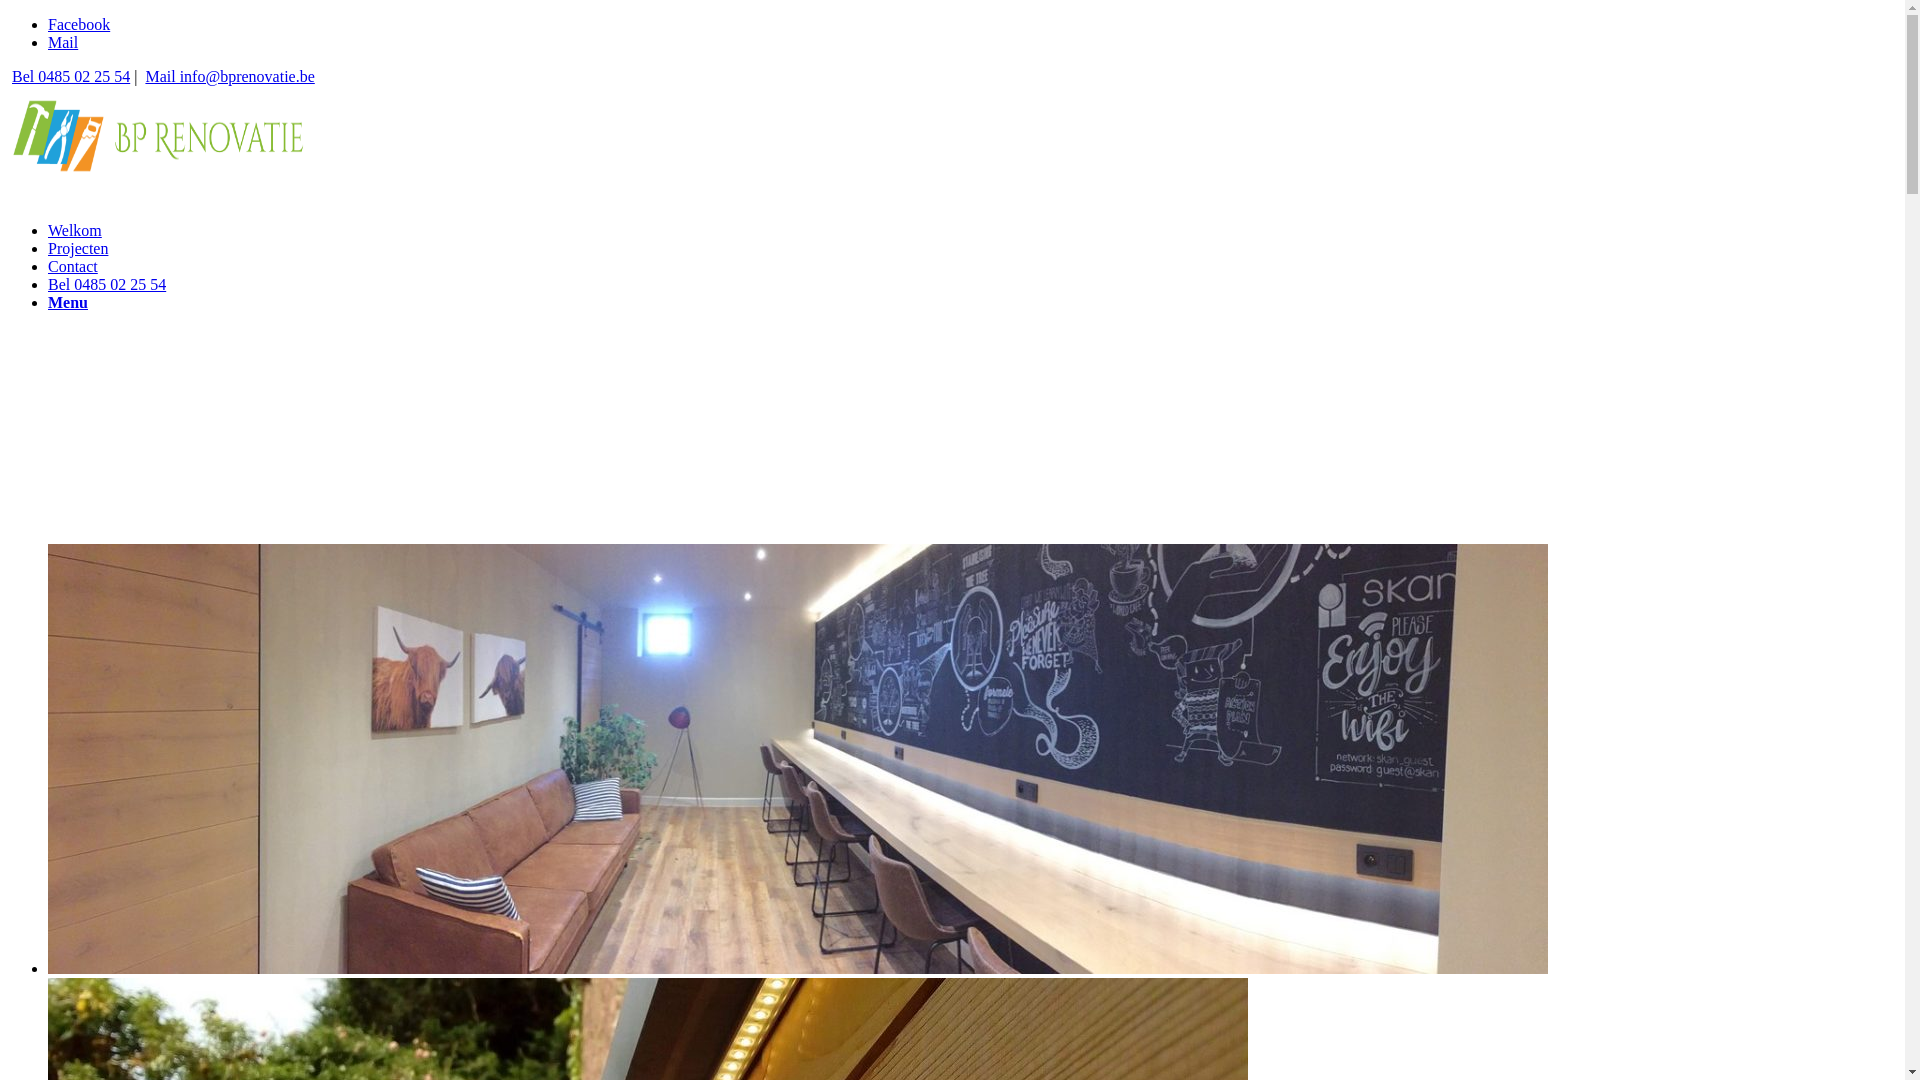 Image resolution: width=1920 pixels, height=1080 pixels. What do you see at coordinates (78, 248) in the screenshot?
I see `Projecten` at bounding box center [78, 248].